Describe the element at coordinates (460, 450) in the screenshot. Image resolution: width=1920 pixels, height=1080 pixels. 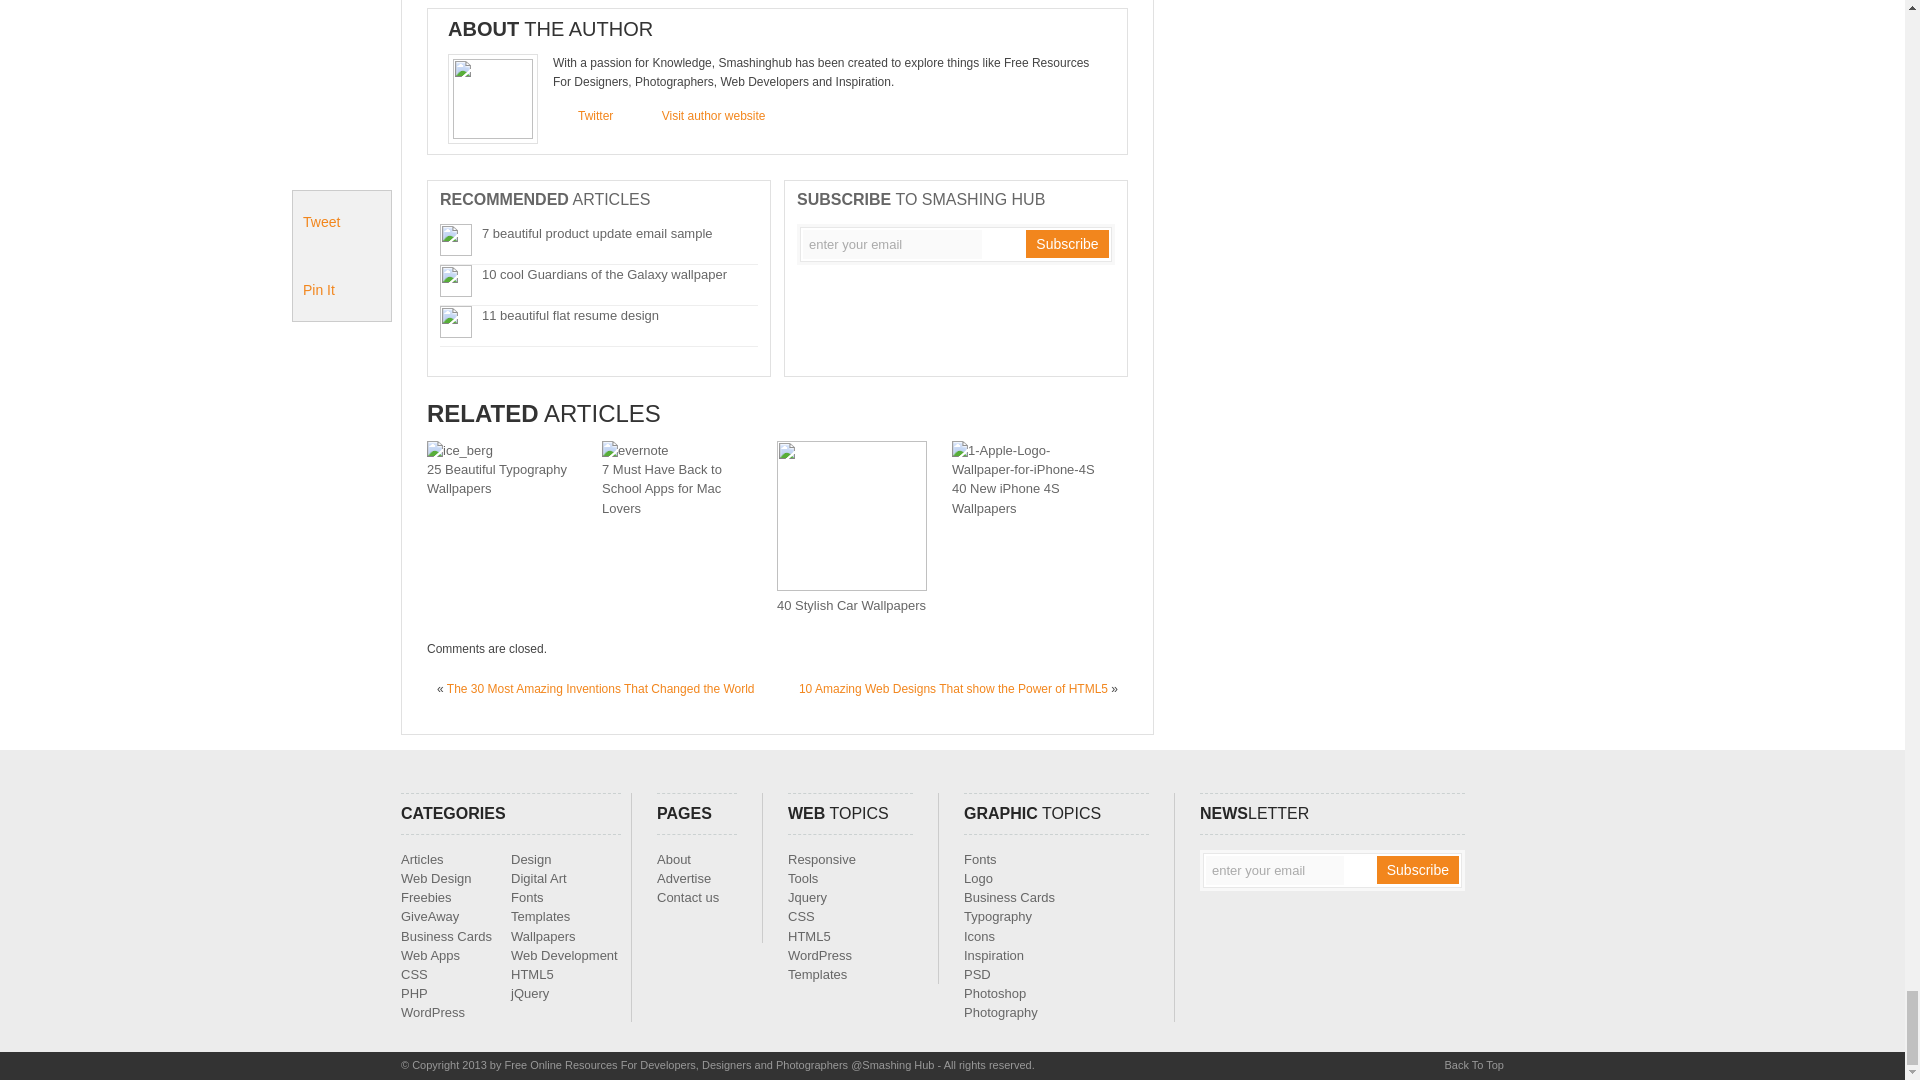
I see `25 Beautiful Typography Wallpapers` at that location.